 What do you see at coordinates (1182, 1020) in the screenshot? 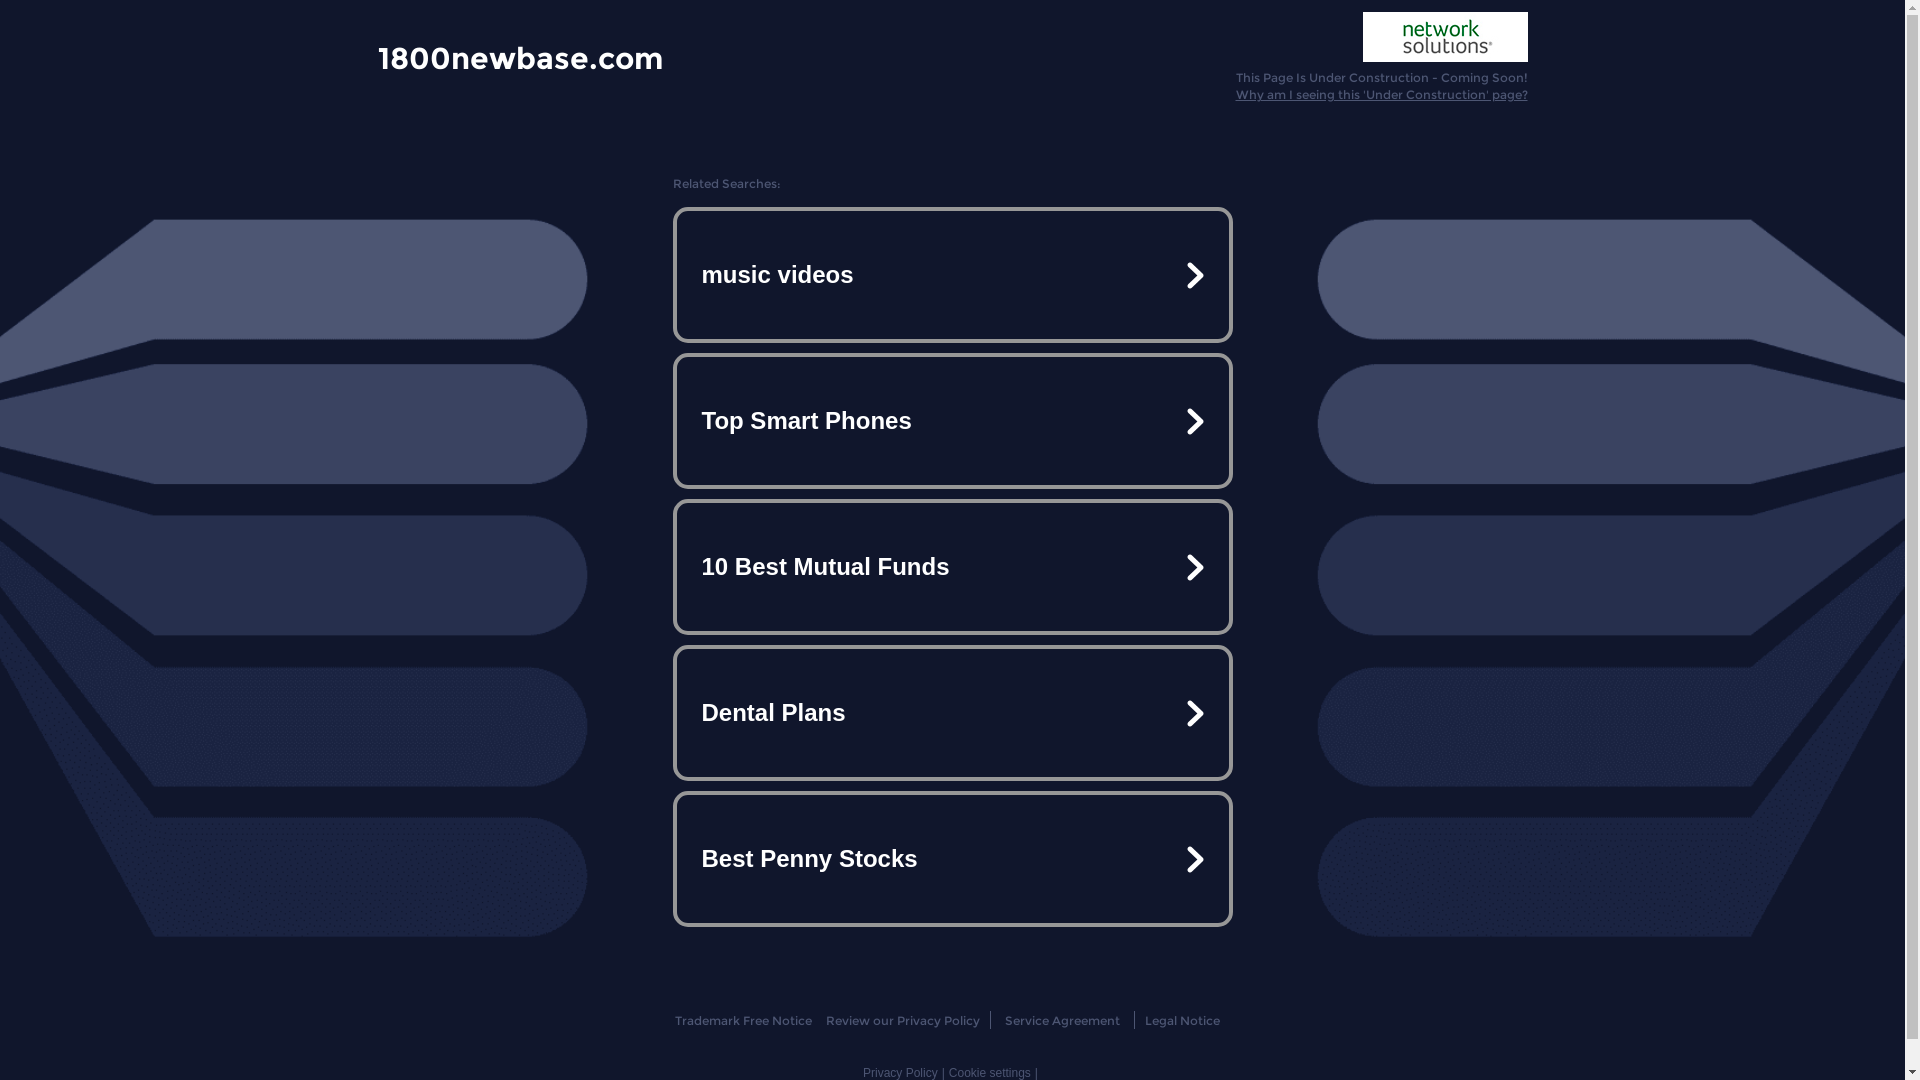
I see `Legal Notice` at bounding box center [1182, 1020].